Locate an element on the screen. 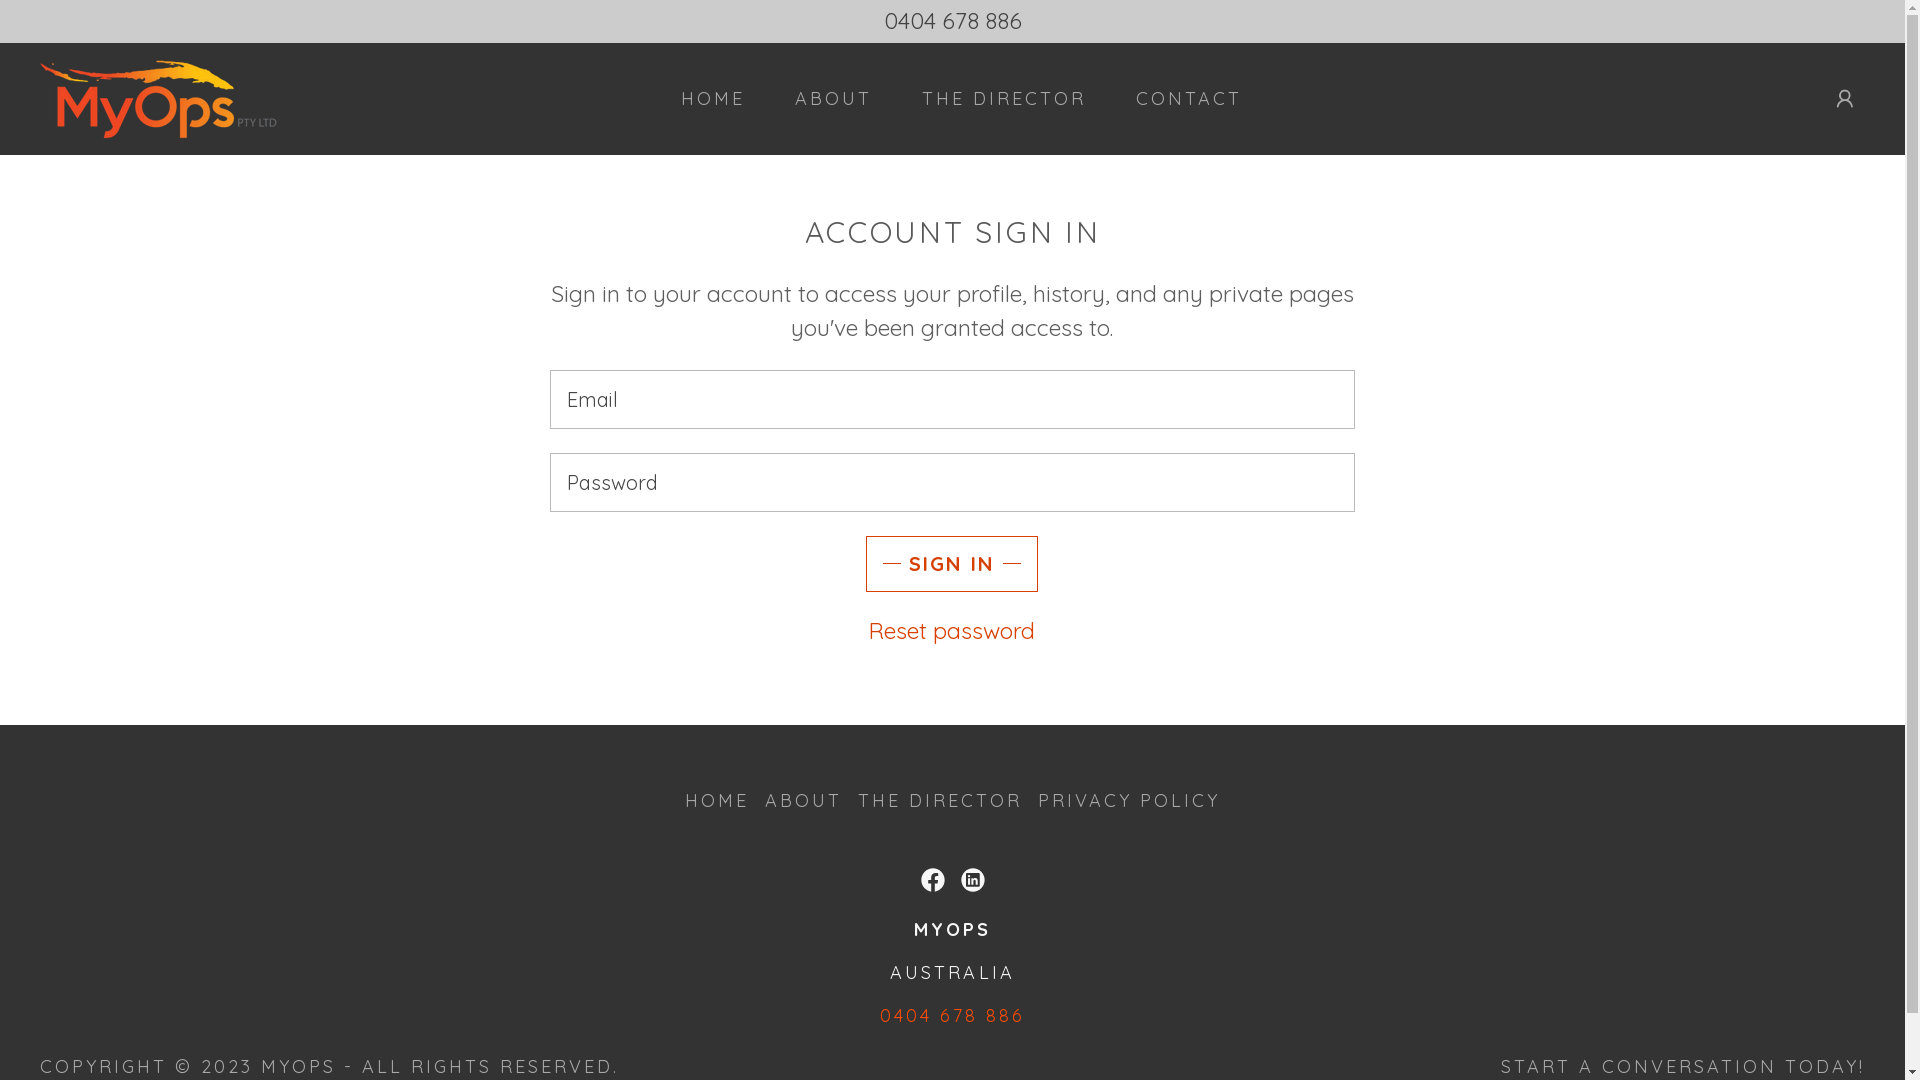  SIGN IN is located at coordinates (952, 564).